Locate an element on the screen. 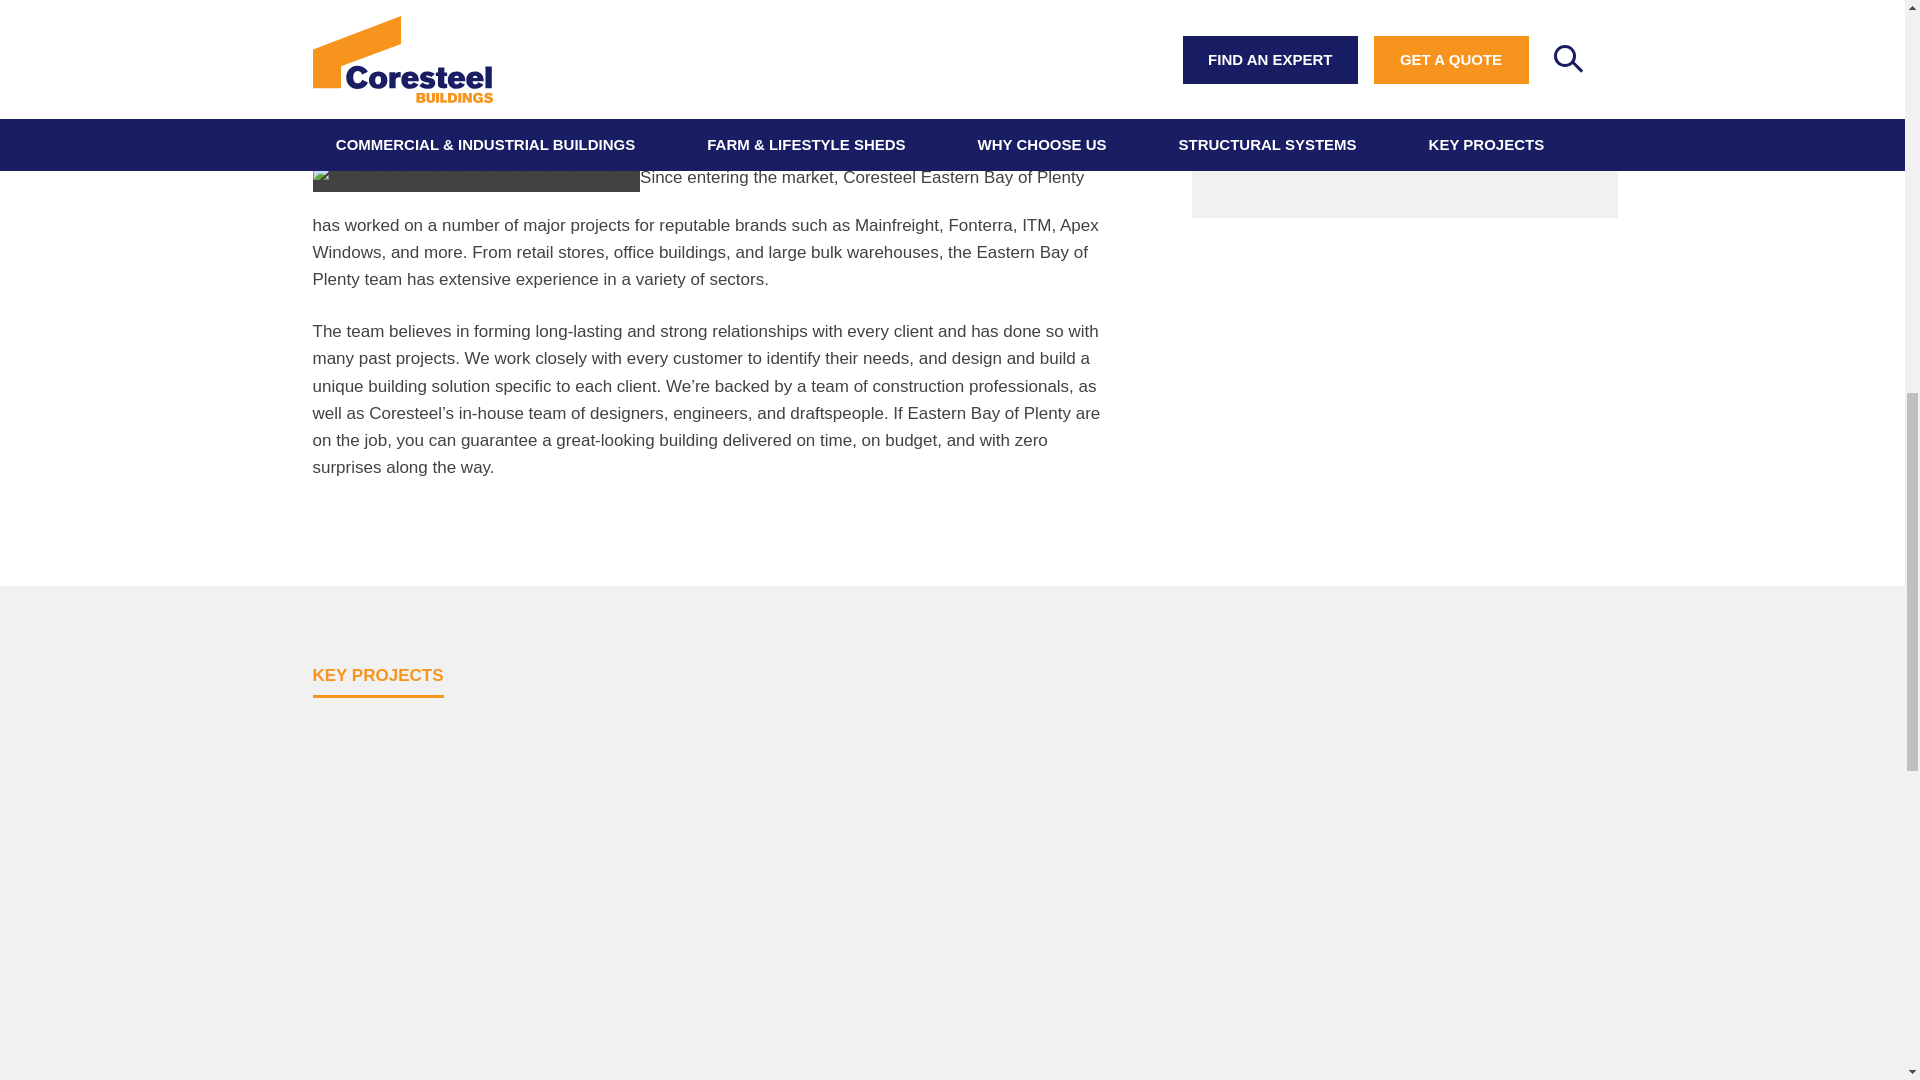  View on Google Maps. Opens in a new tab.  is located at coordinates (1392, 123).